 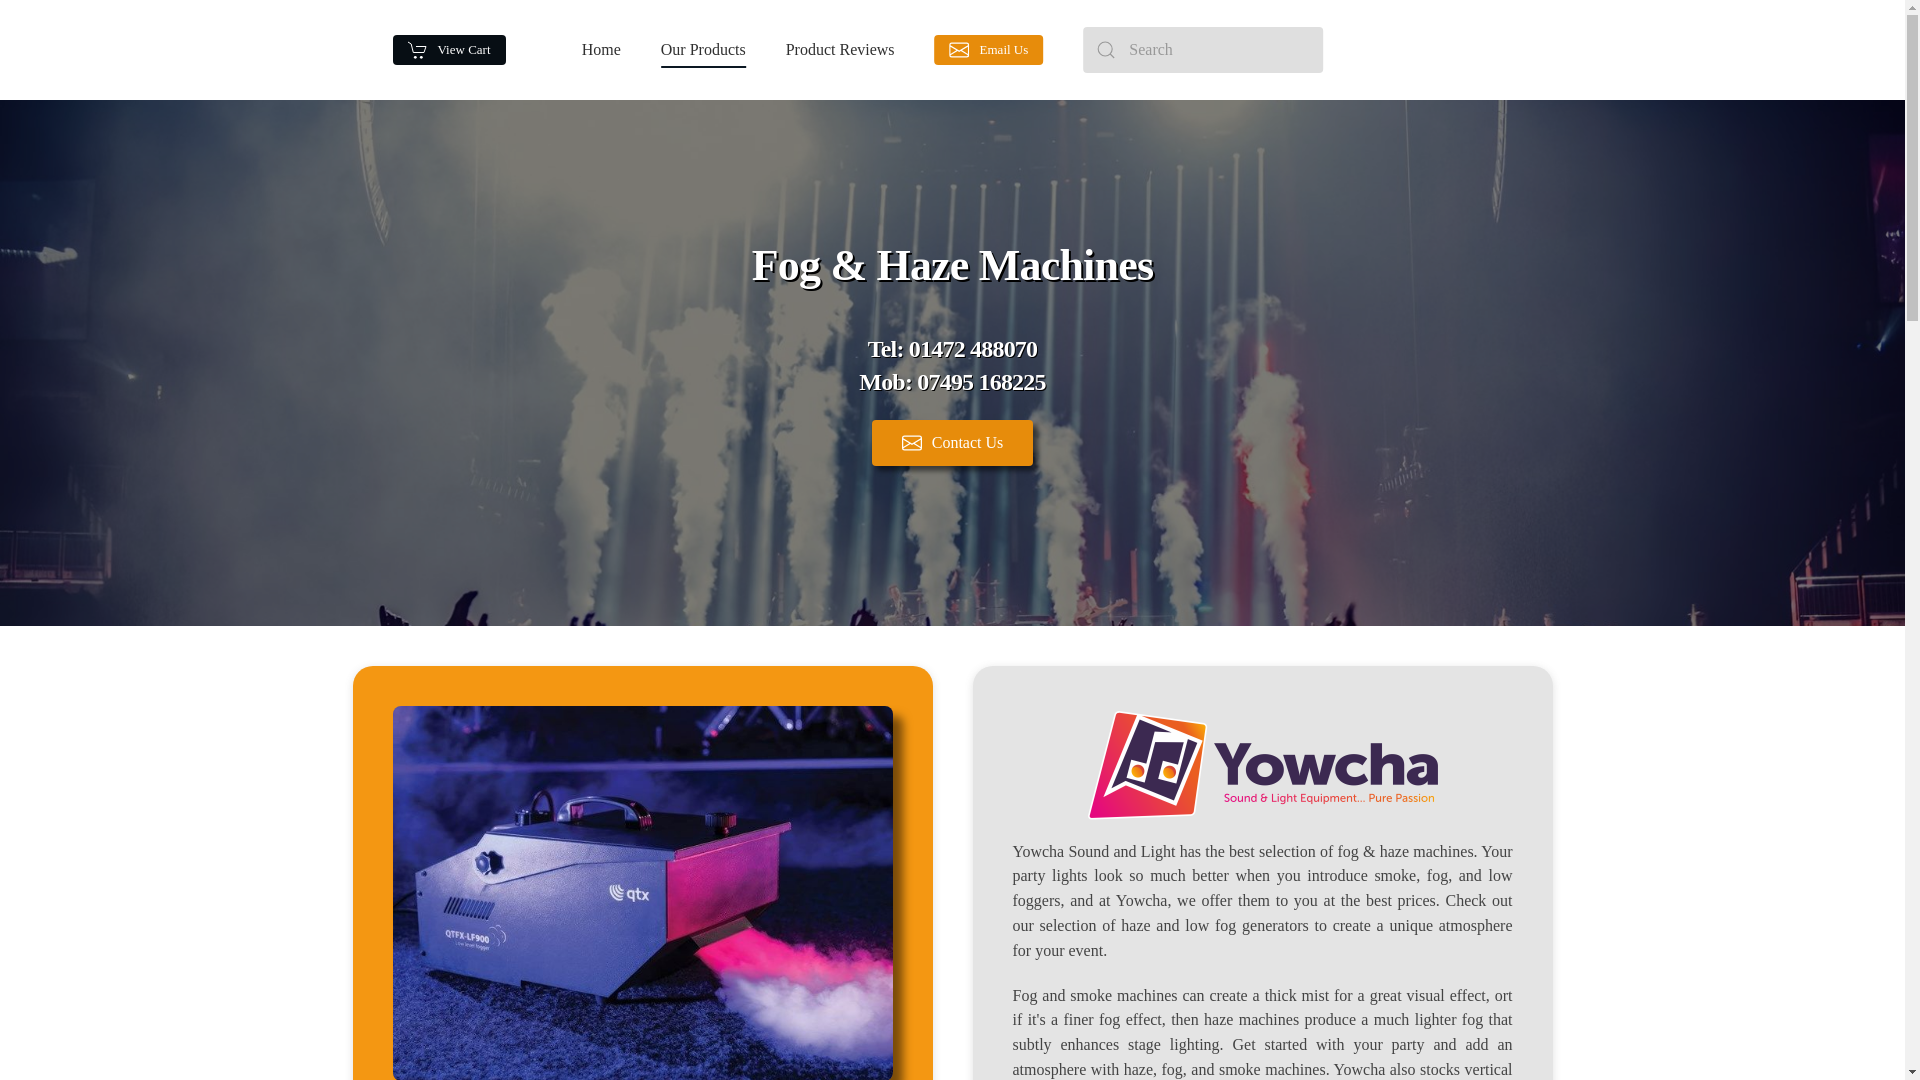 I want to click on View Cart, so click(x=448, y=49).